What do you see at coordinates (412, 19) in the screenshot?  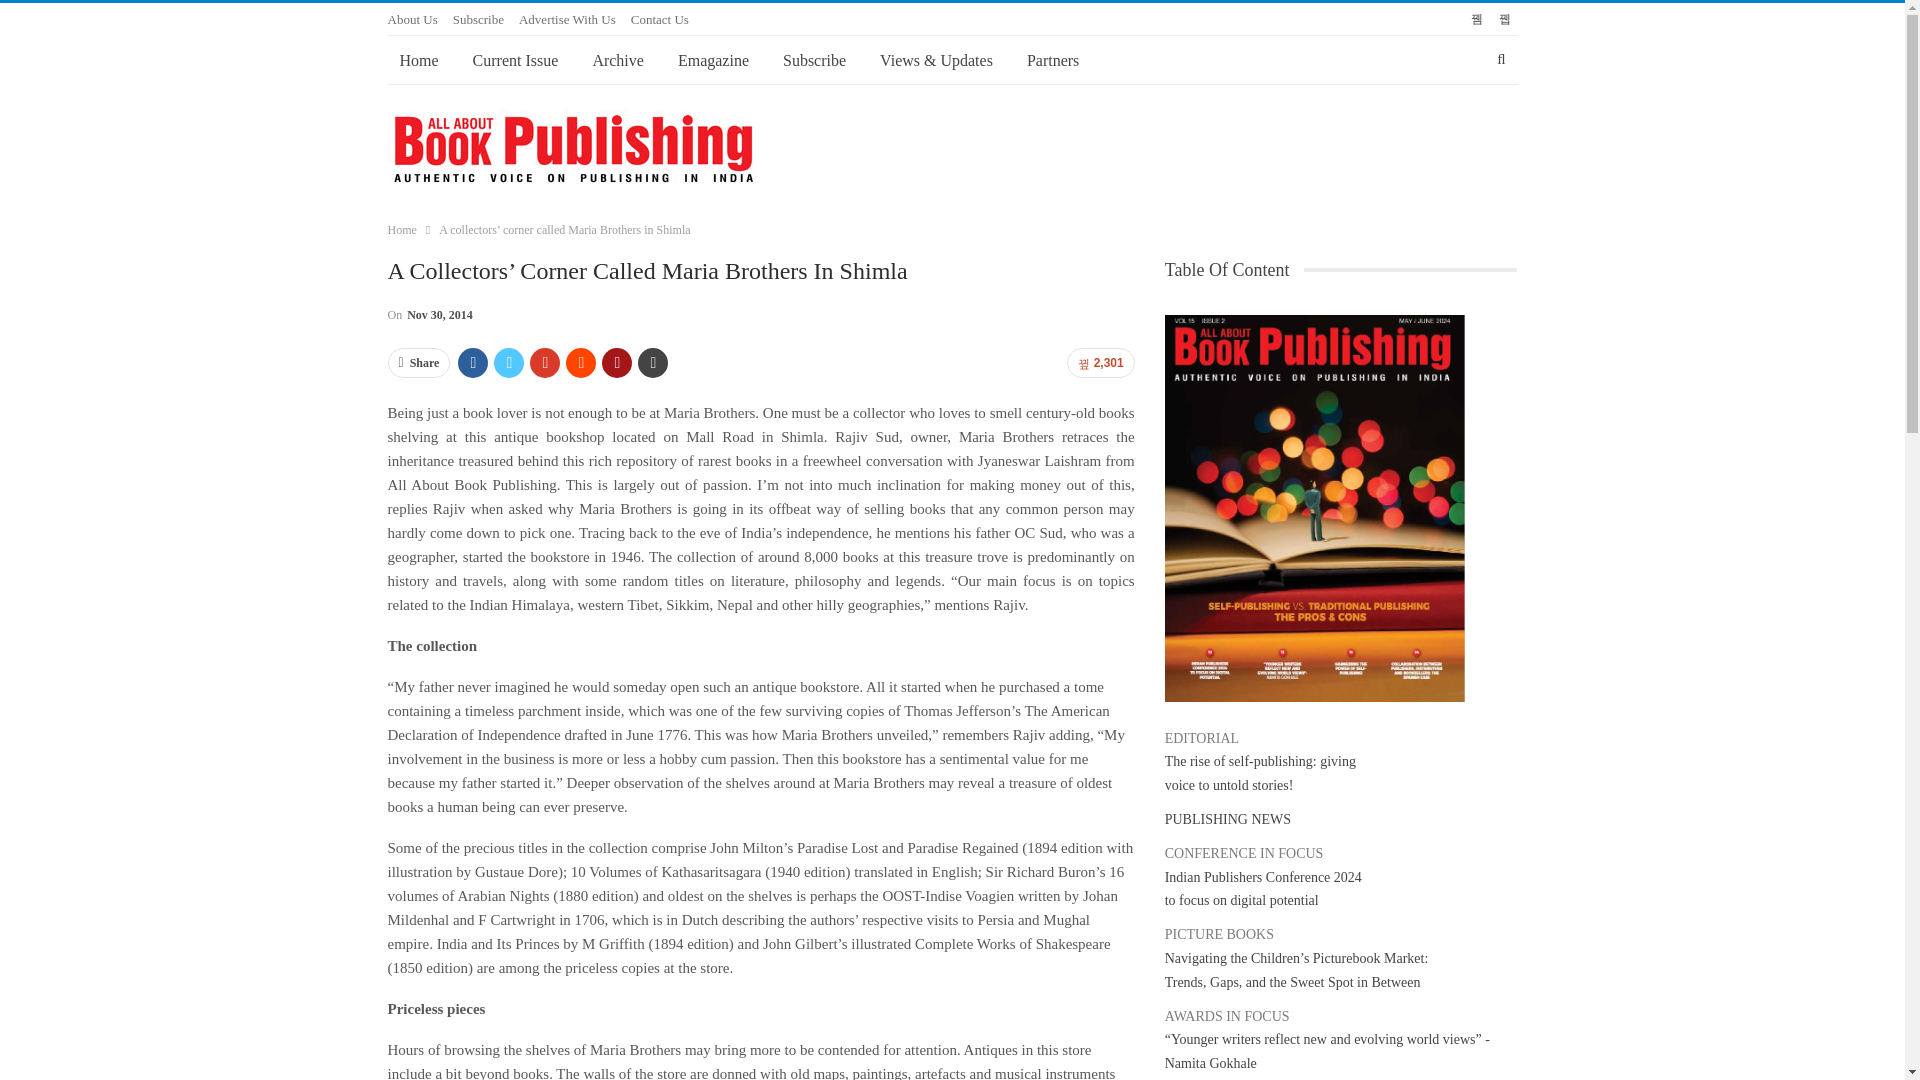 I see `About Us` at bounding box center [412, 19].